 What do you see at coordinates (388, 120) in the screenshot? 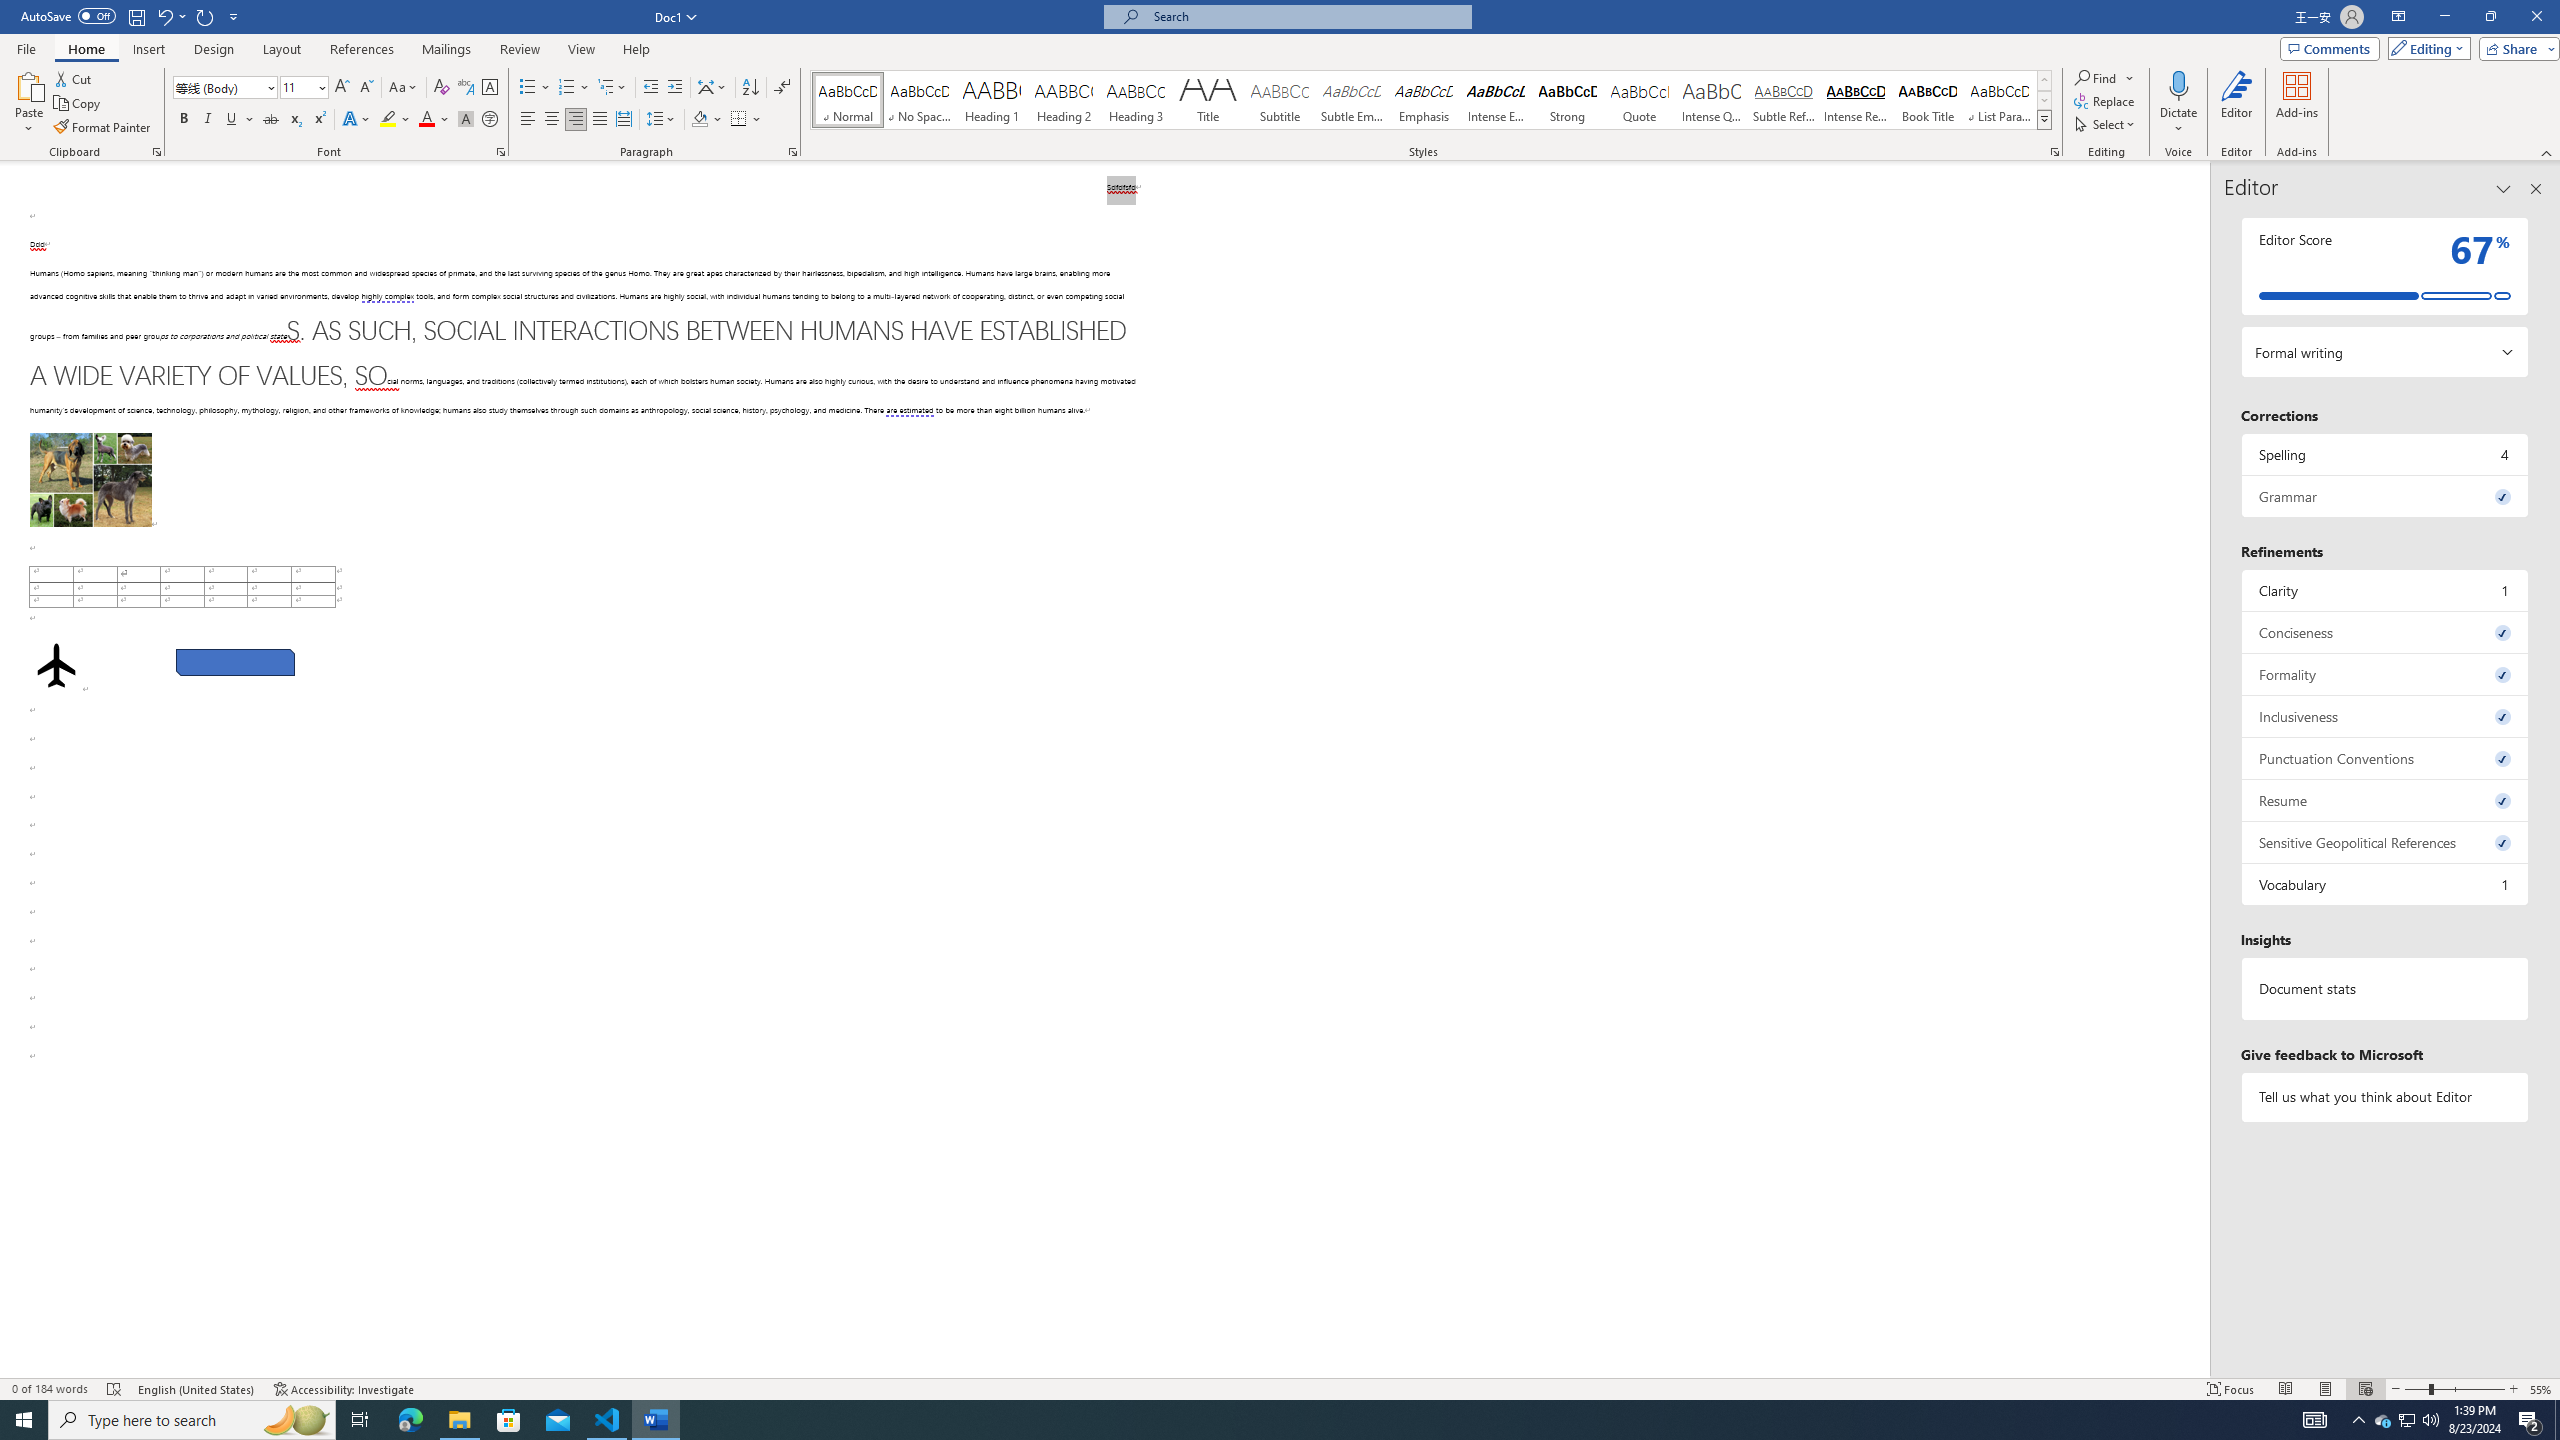
I see `Text Highlight Color Yellow` at bounding box center [388, 120].